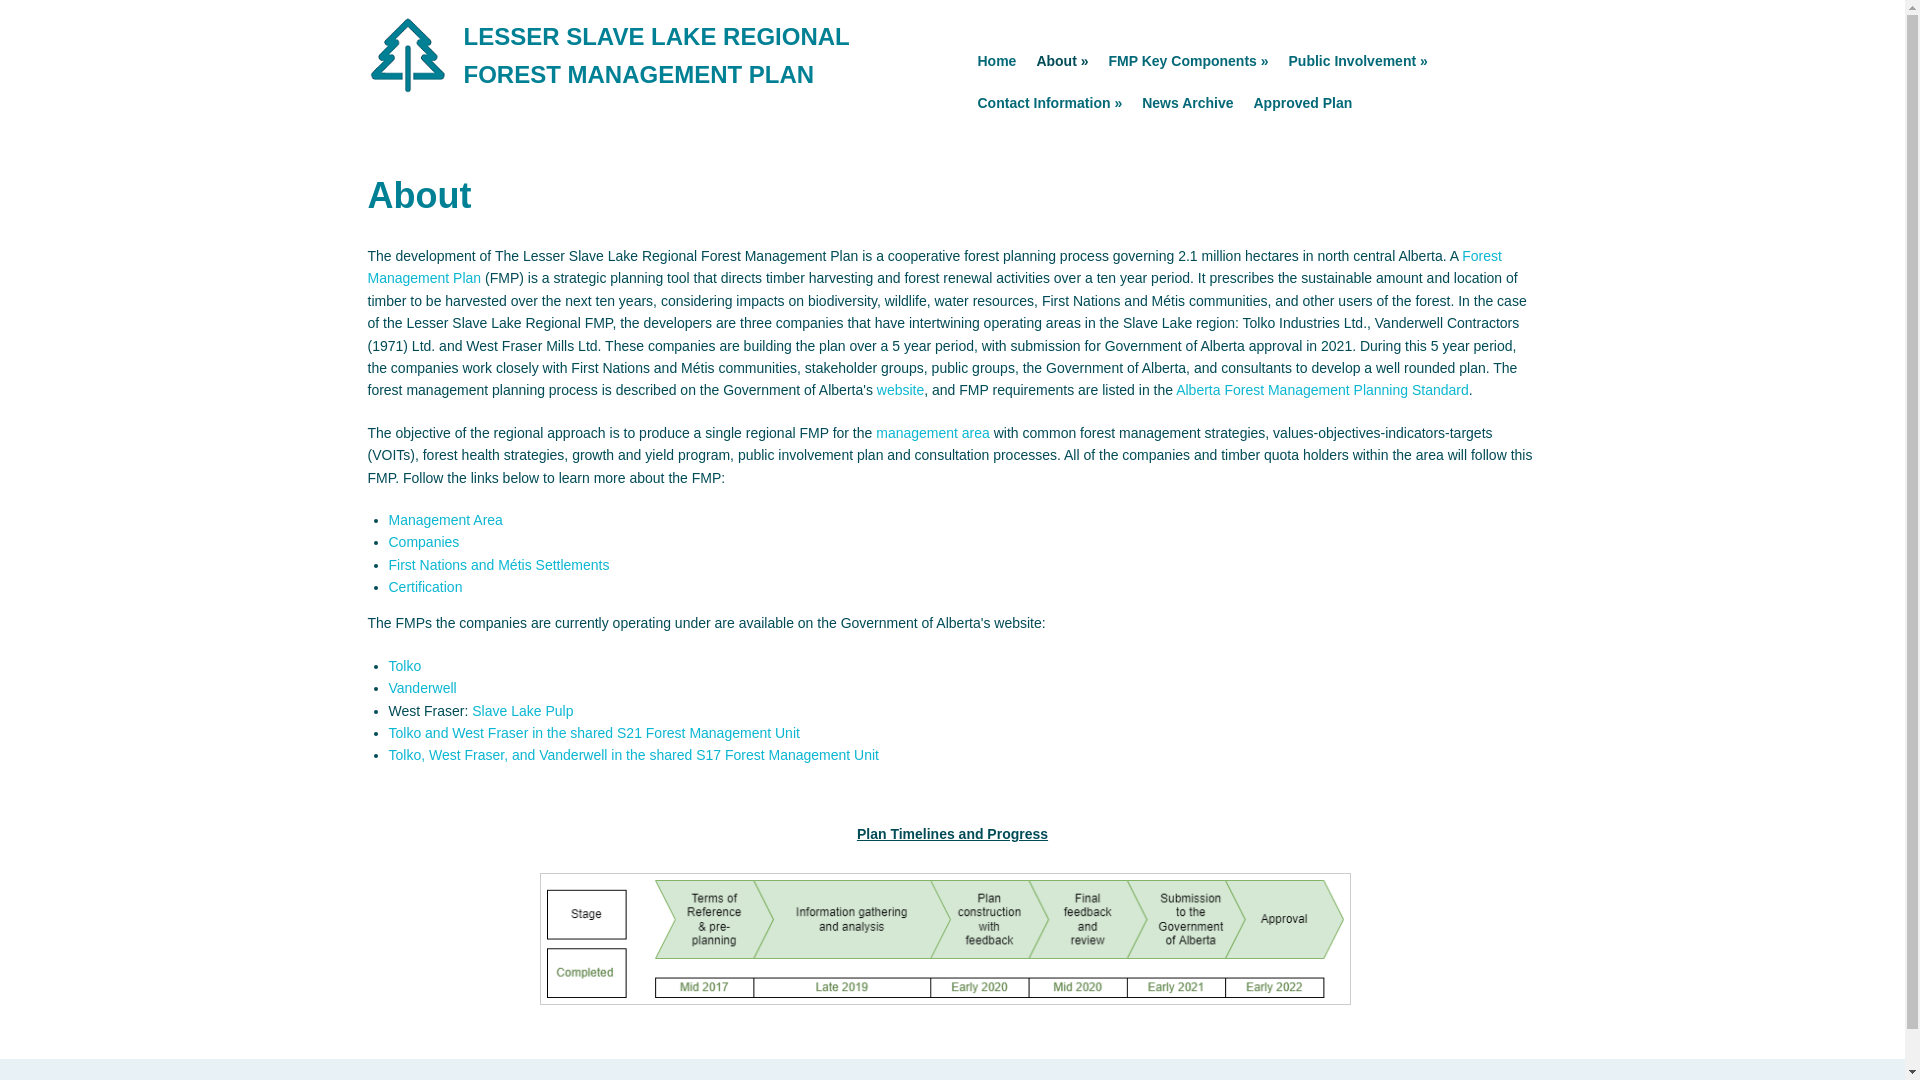 The image size is (1920, 1080). Describe the element at coordinates (404, 665) in the screenshot. I see `Tolko` at that location.